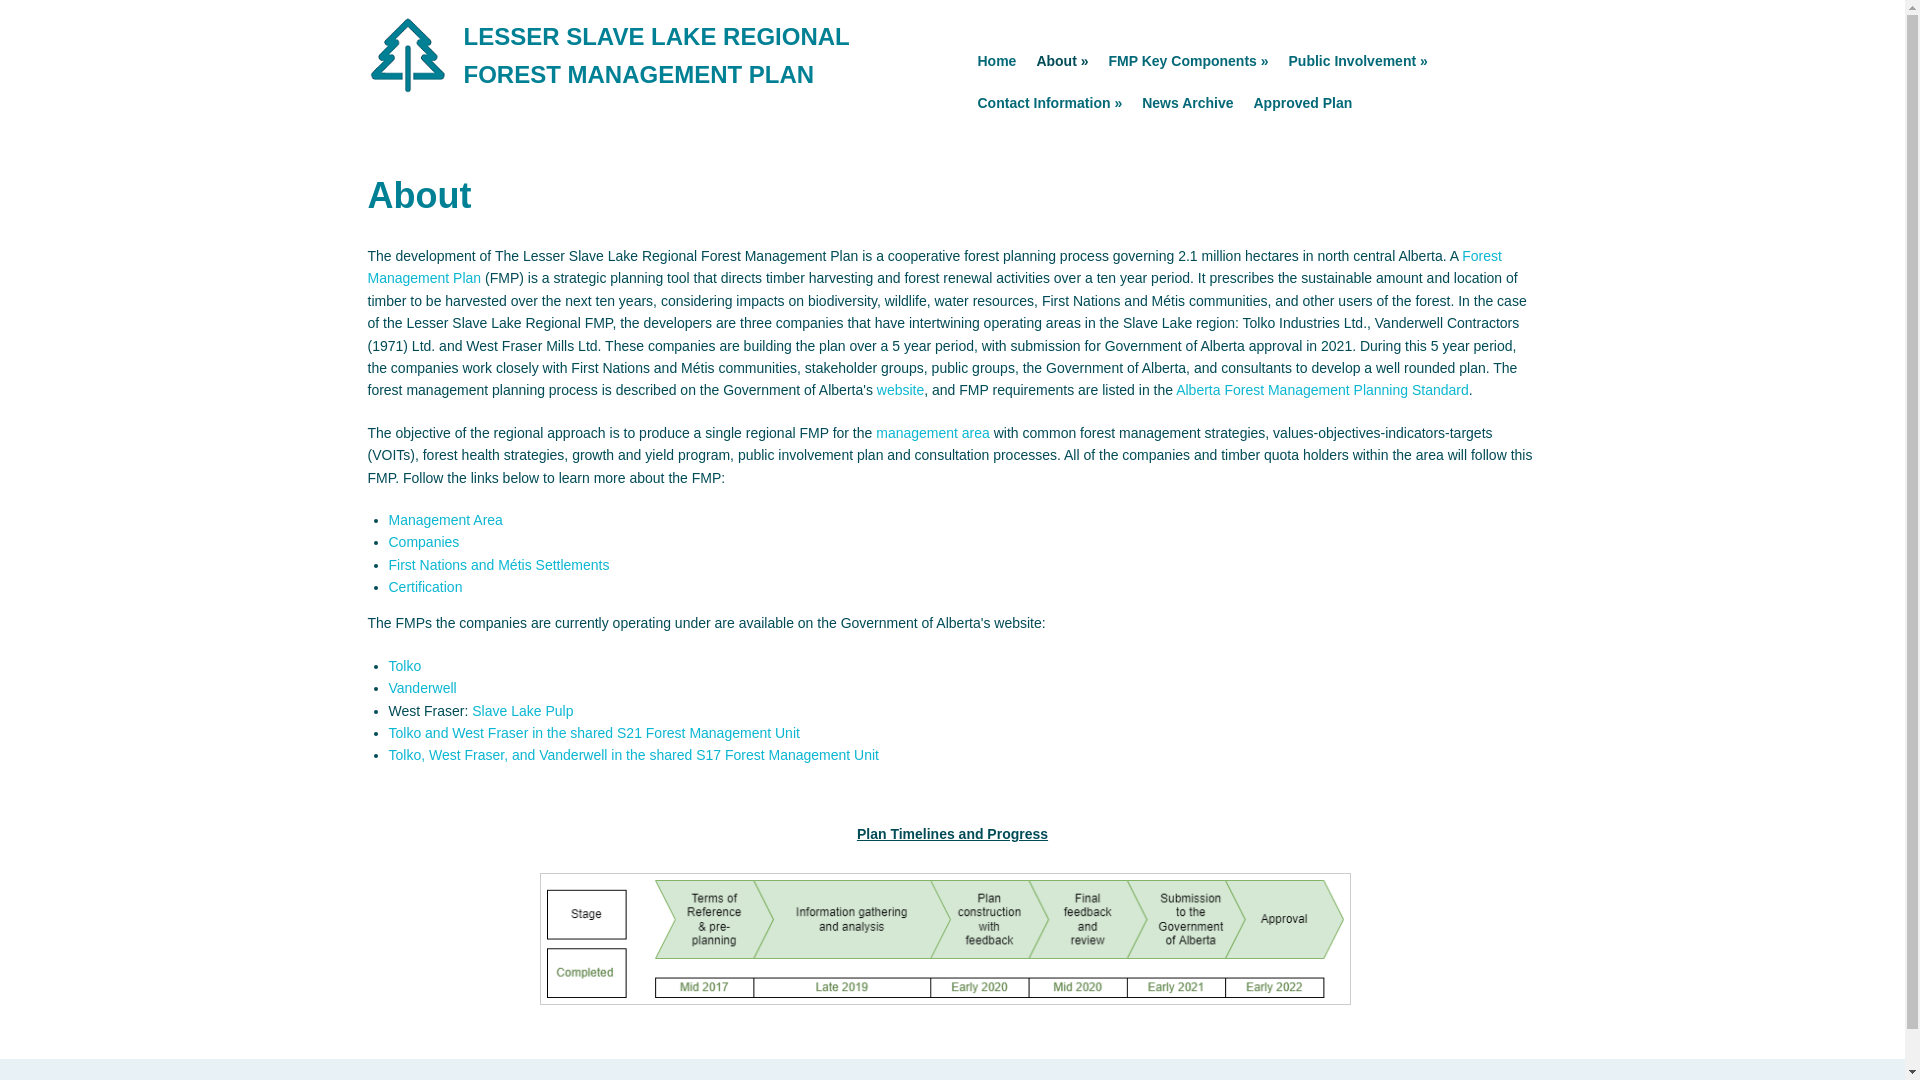 The image size is (1920, 1080). Describe the element at coordinates (404, 665) in the screenshot. I see `Tolko` at that location.